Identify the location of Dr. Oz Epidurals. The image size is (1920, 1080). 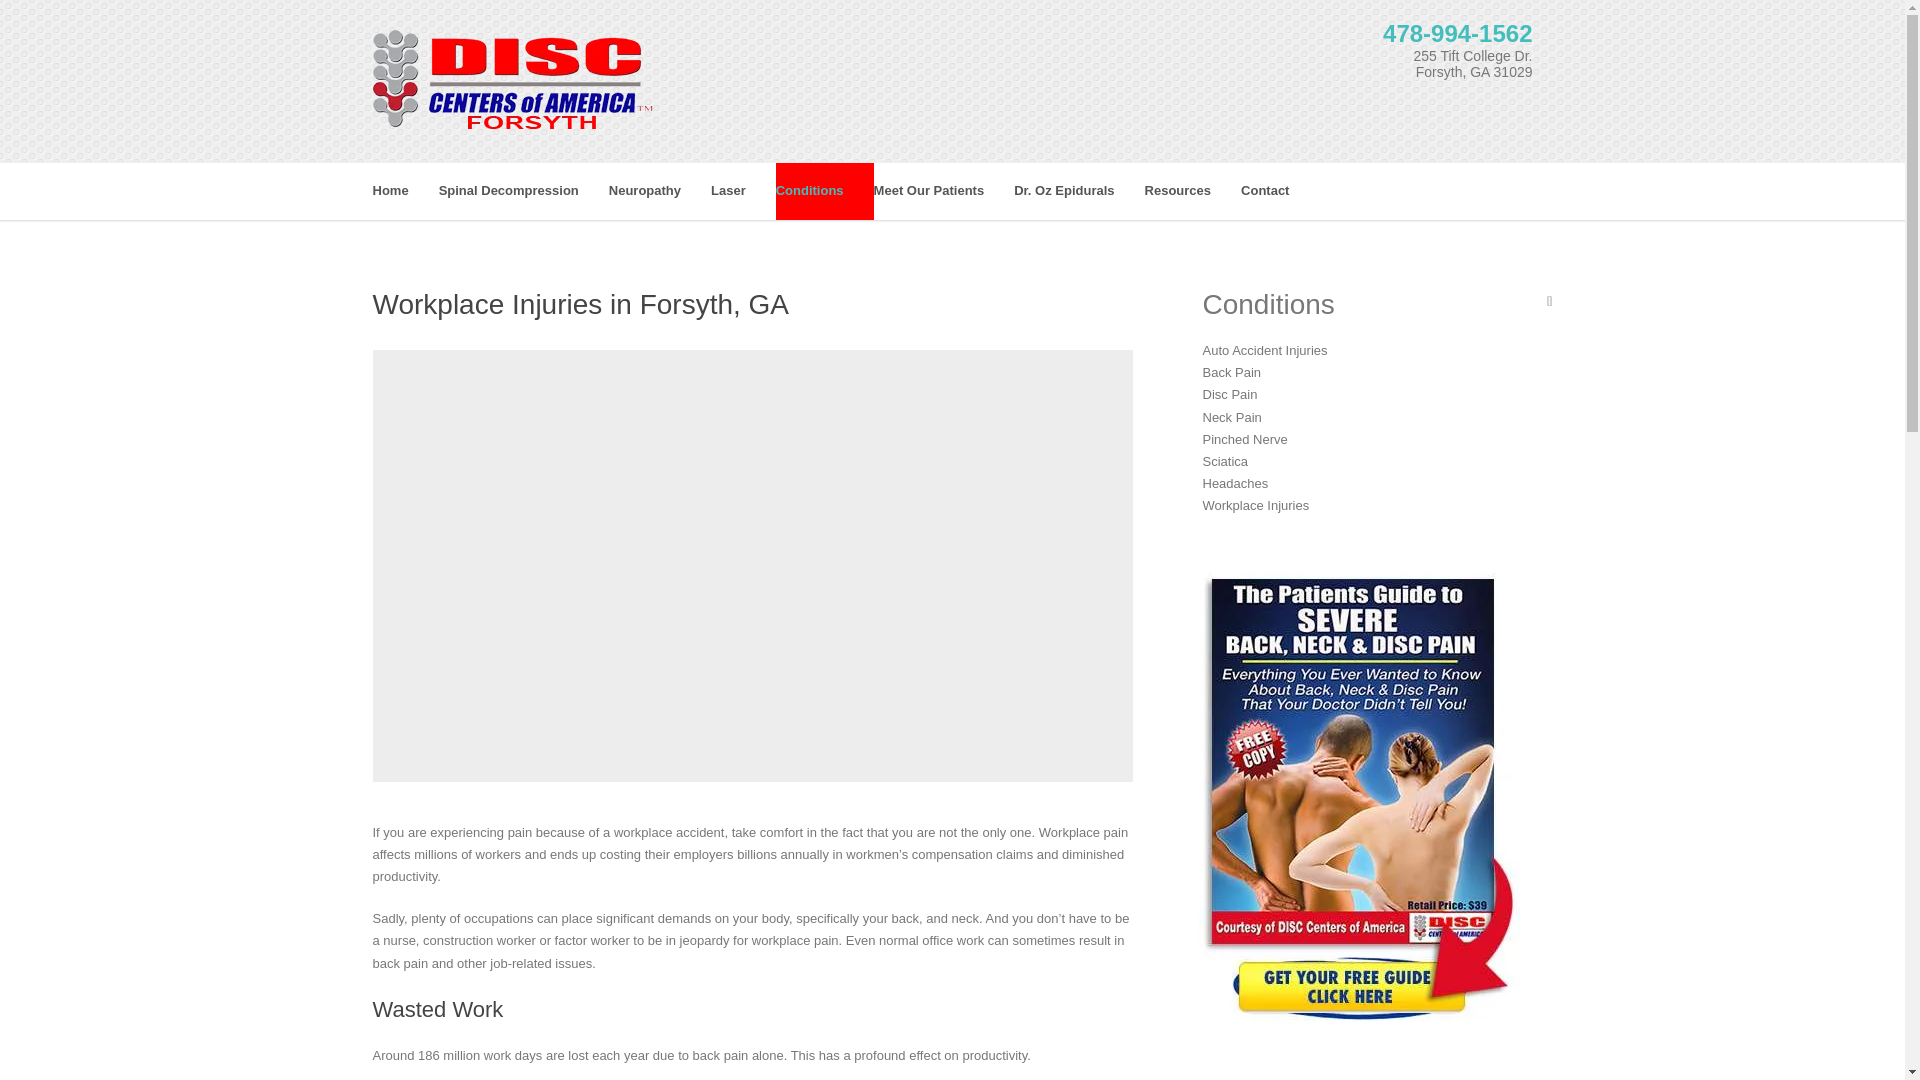
(1078, 192).